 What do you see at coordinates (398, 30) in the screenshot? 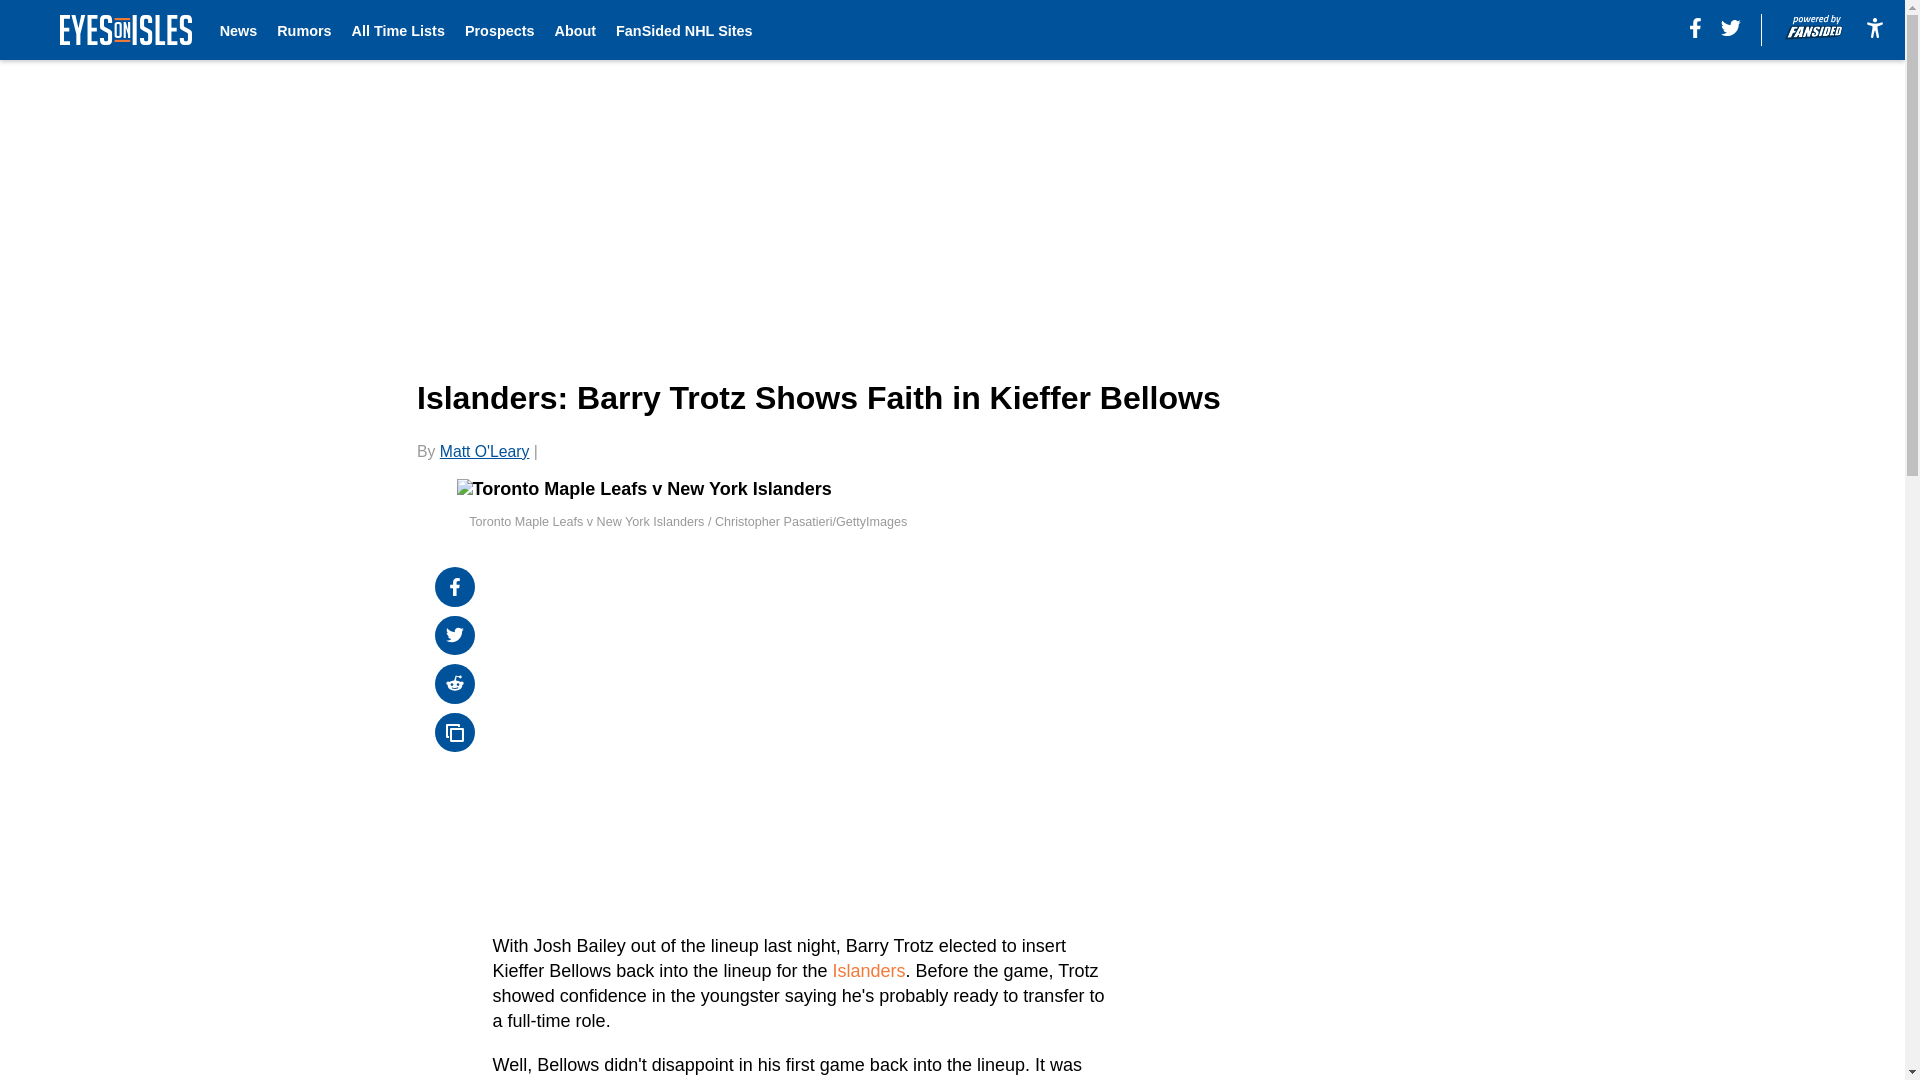
I see `All Time Lists` at bounding box center [398, 30].